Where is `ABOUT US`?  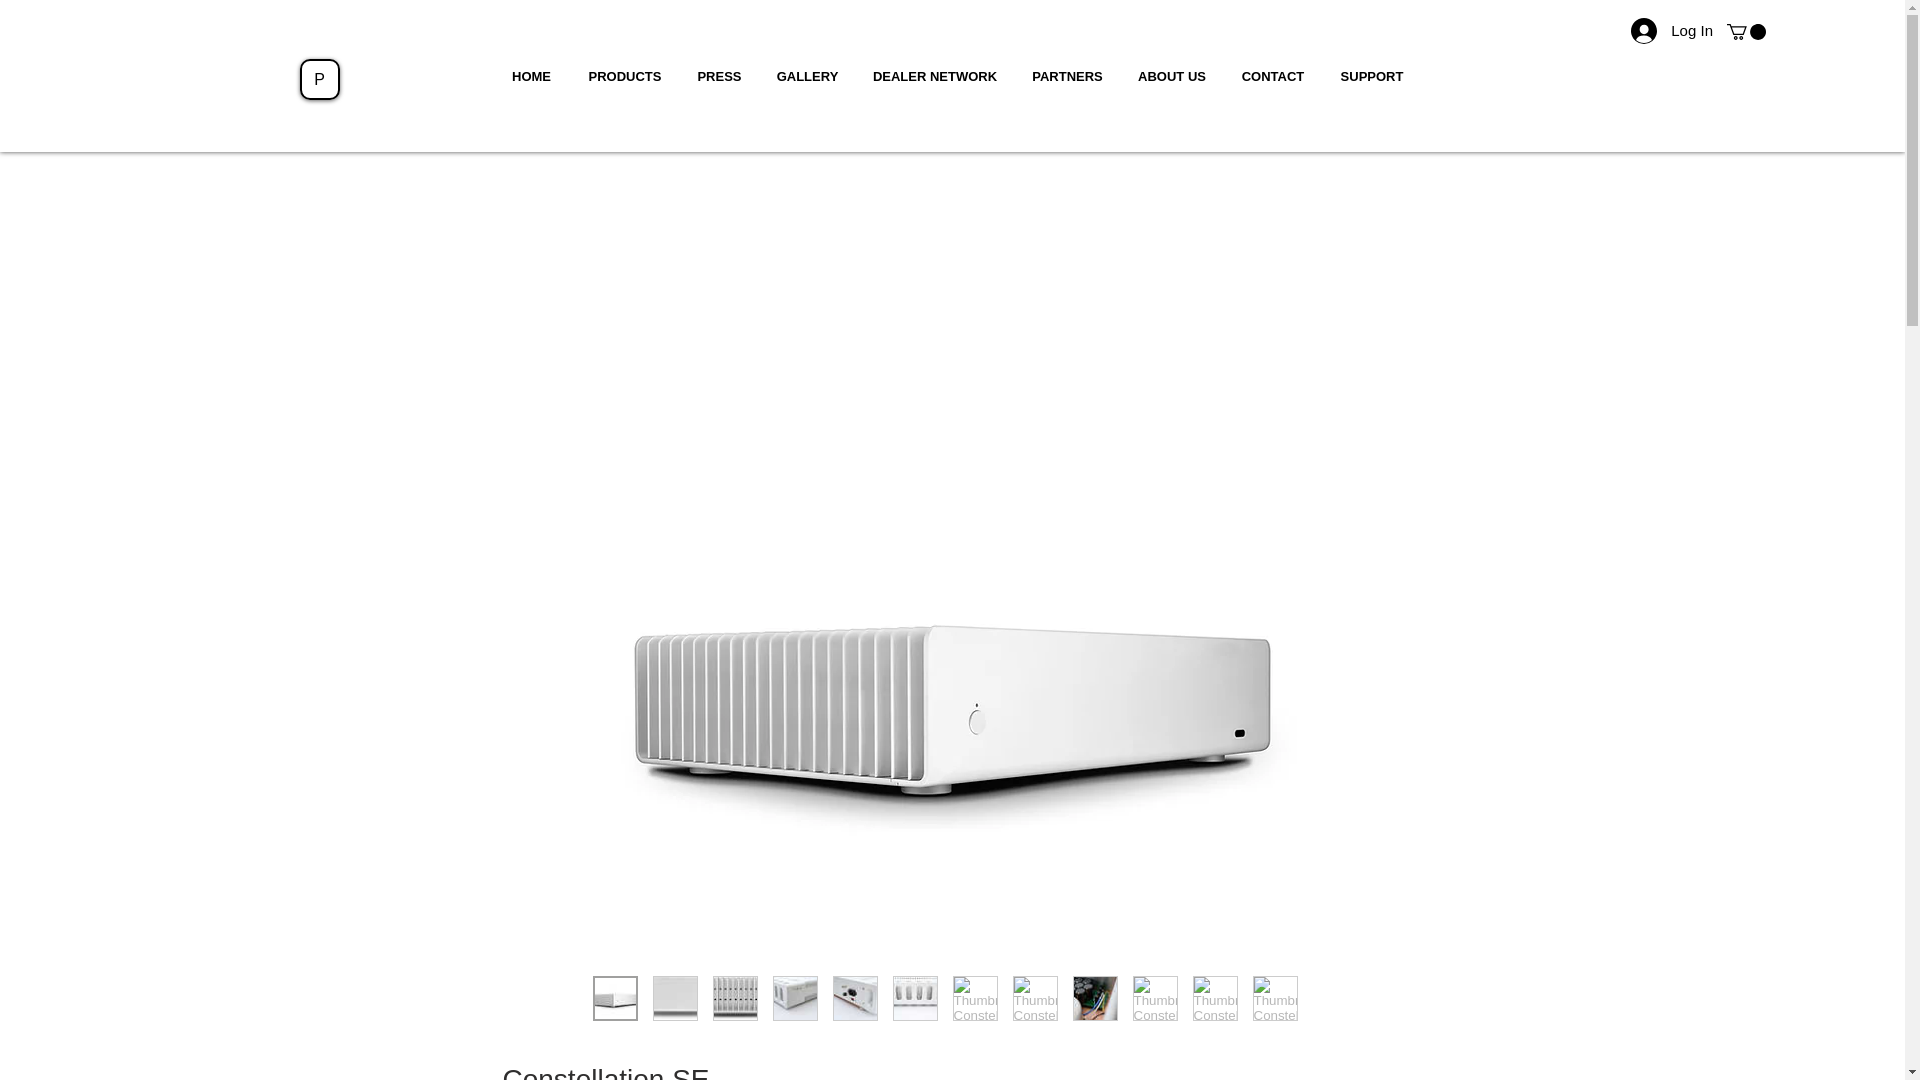
ABOUT US is located at coordinates (1171, 76).